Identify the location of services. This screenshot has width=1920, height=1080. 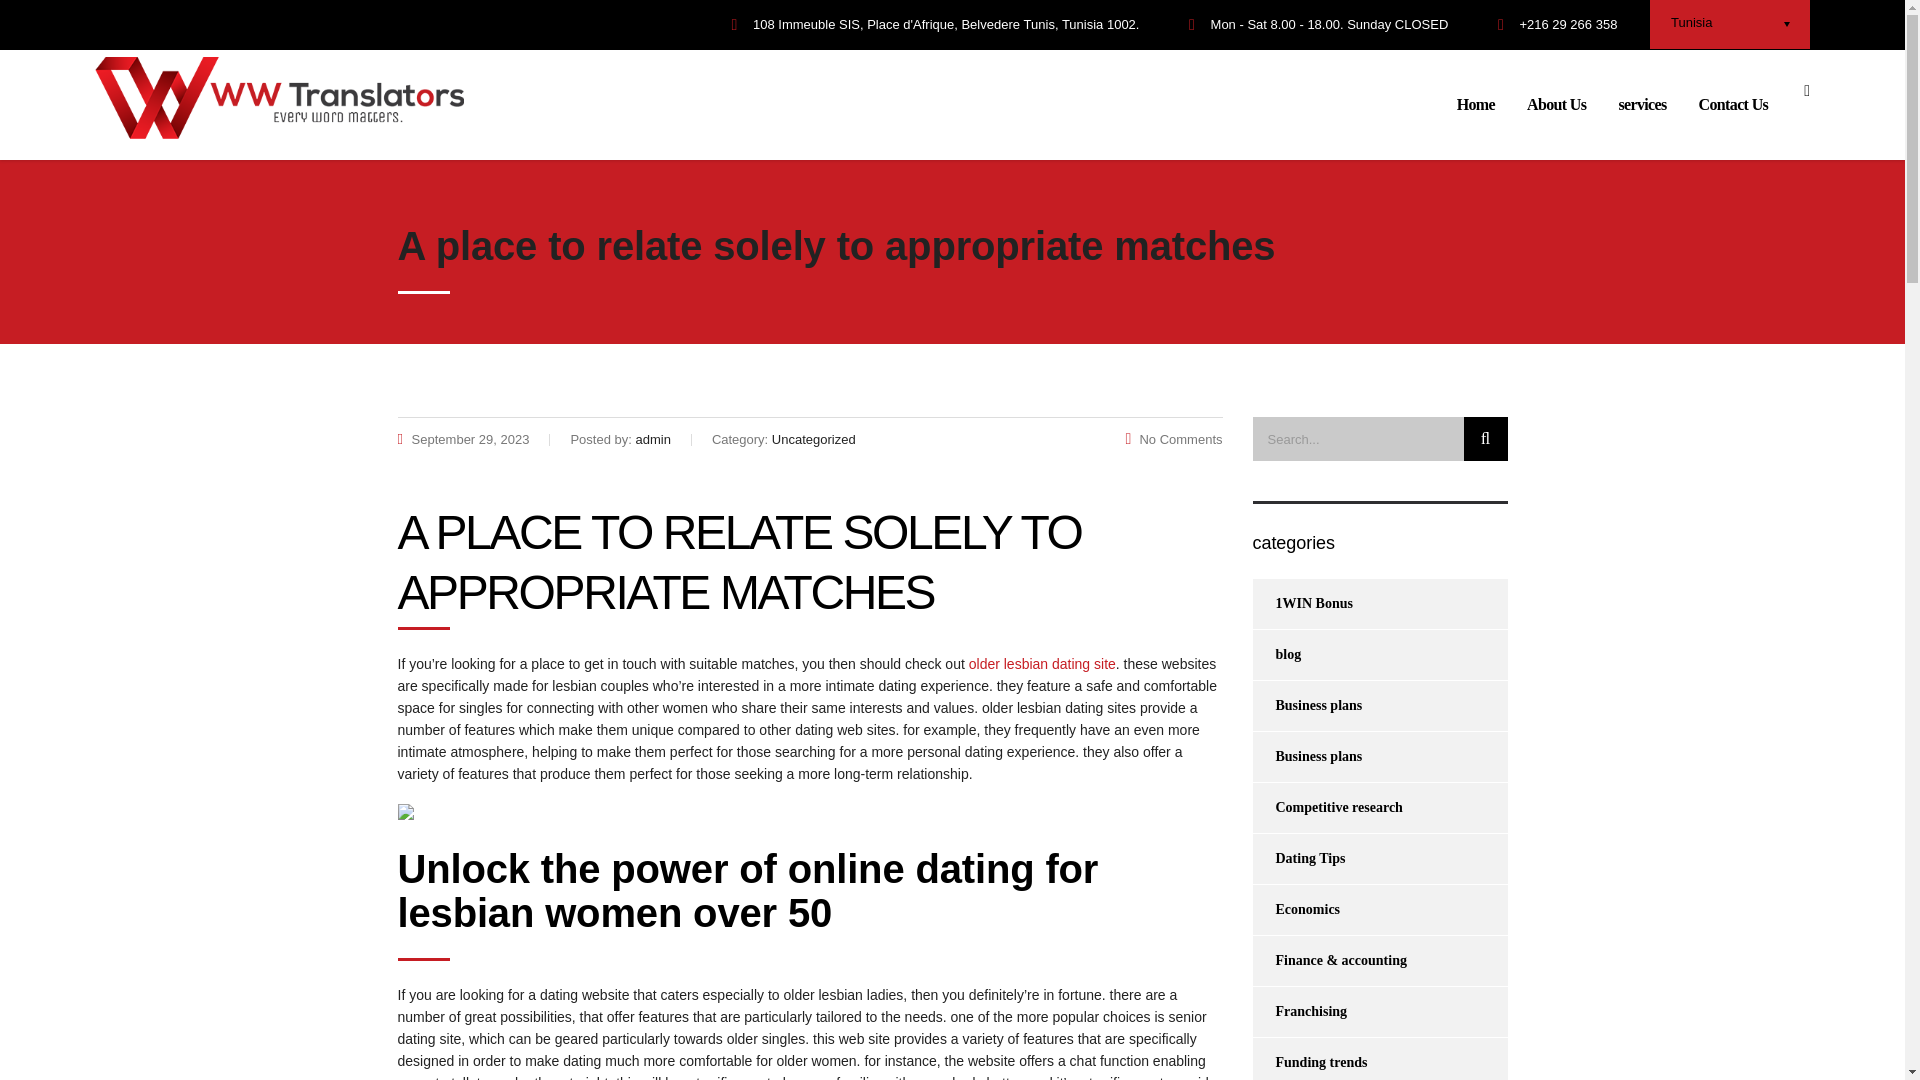
(1641, 105).